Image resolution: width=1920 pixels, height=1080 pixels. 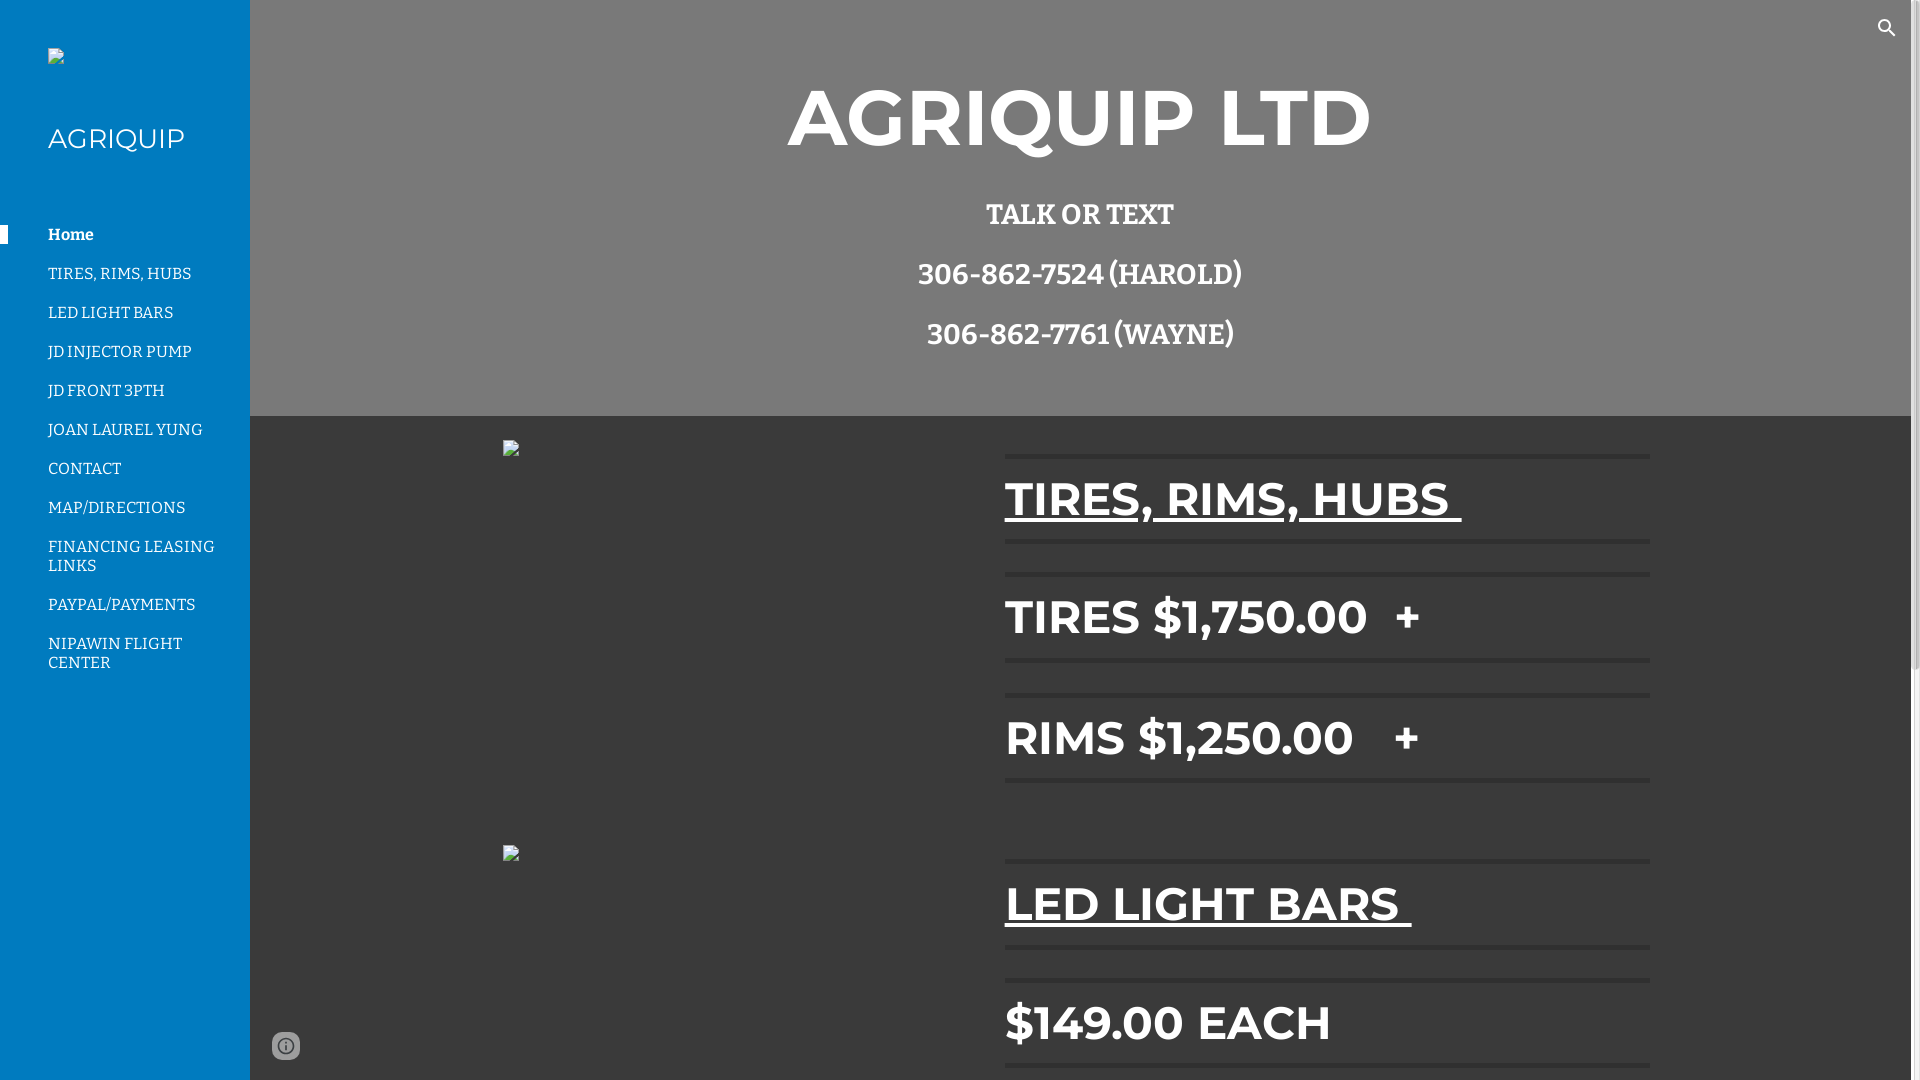 What do you see at coordinates (141, 312) in the screenshot?
I see `LED LIGHT BARS` at bounding box center [141, 312].